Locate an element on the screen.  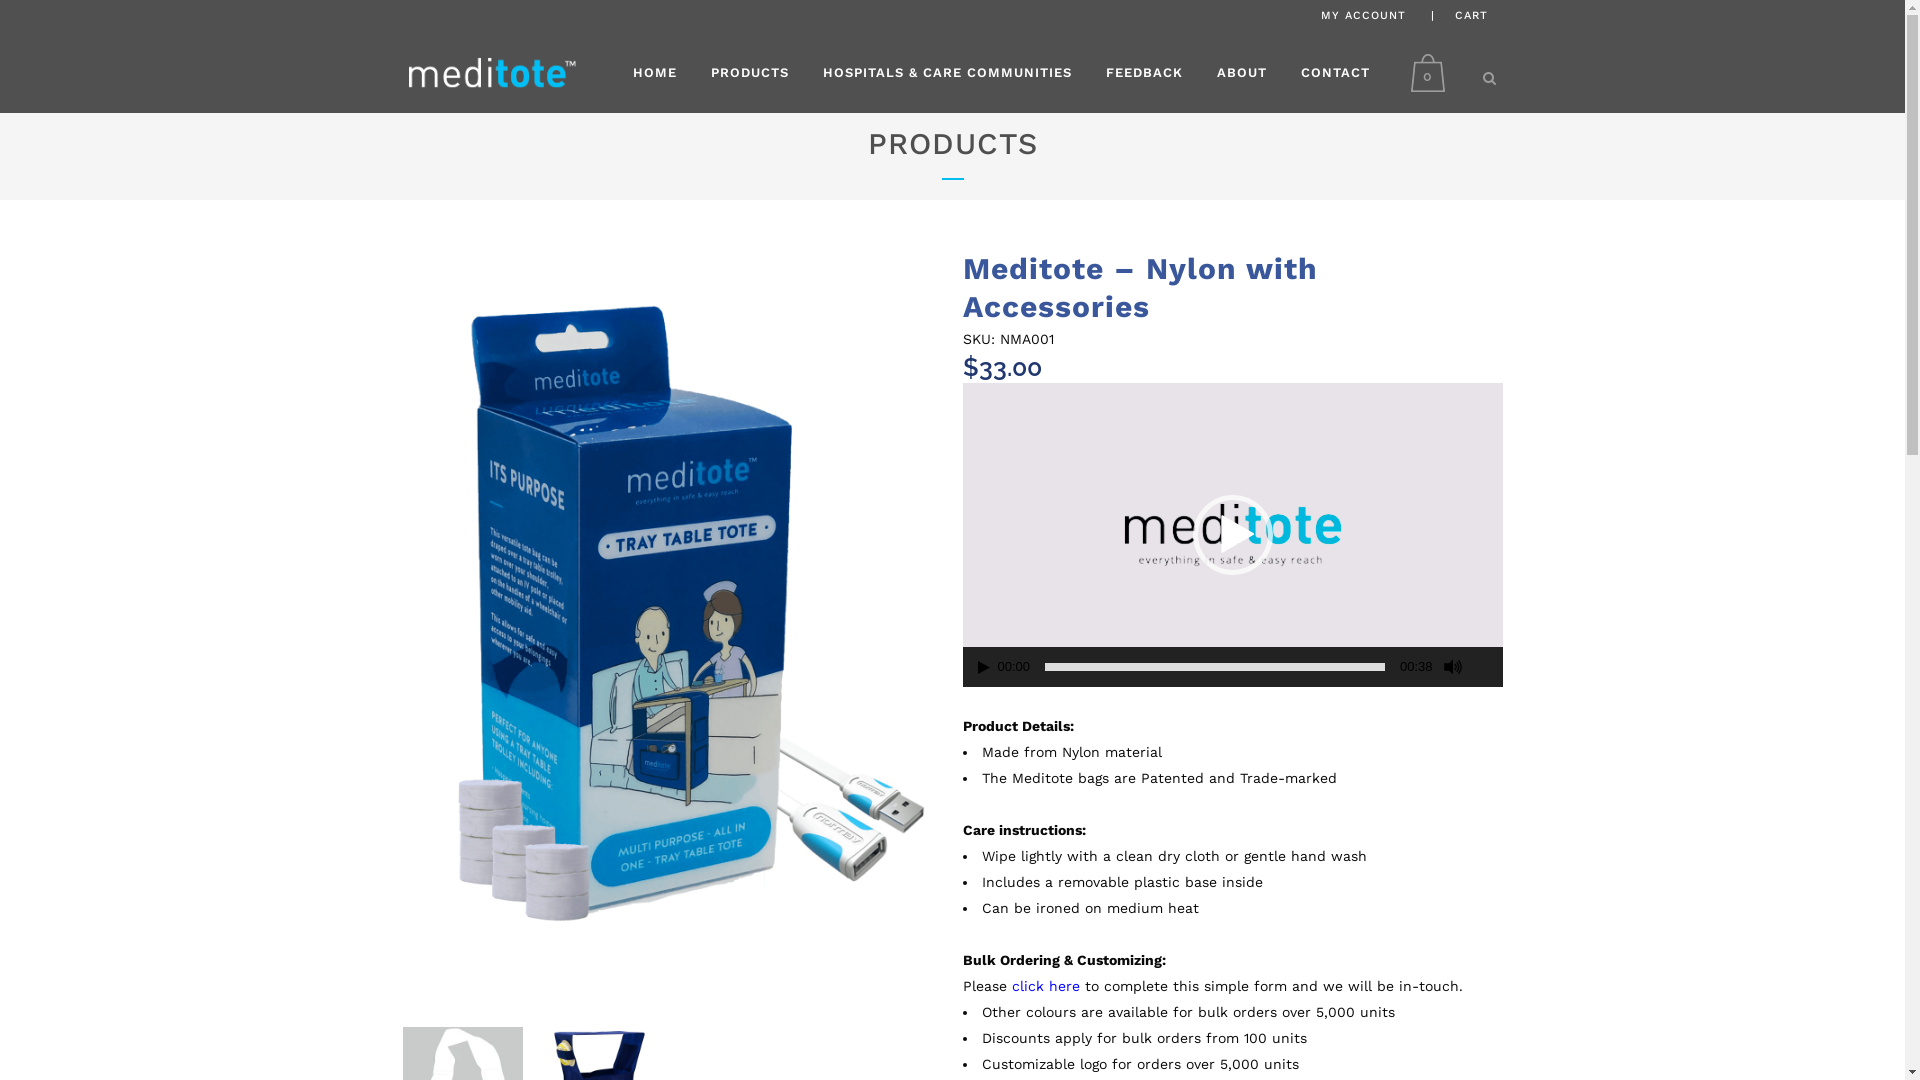
CONTACT is located at coordinates (1336, 73).